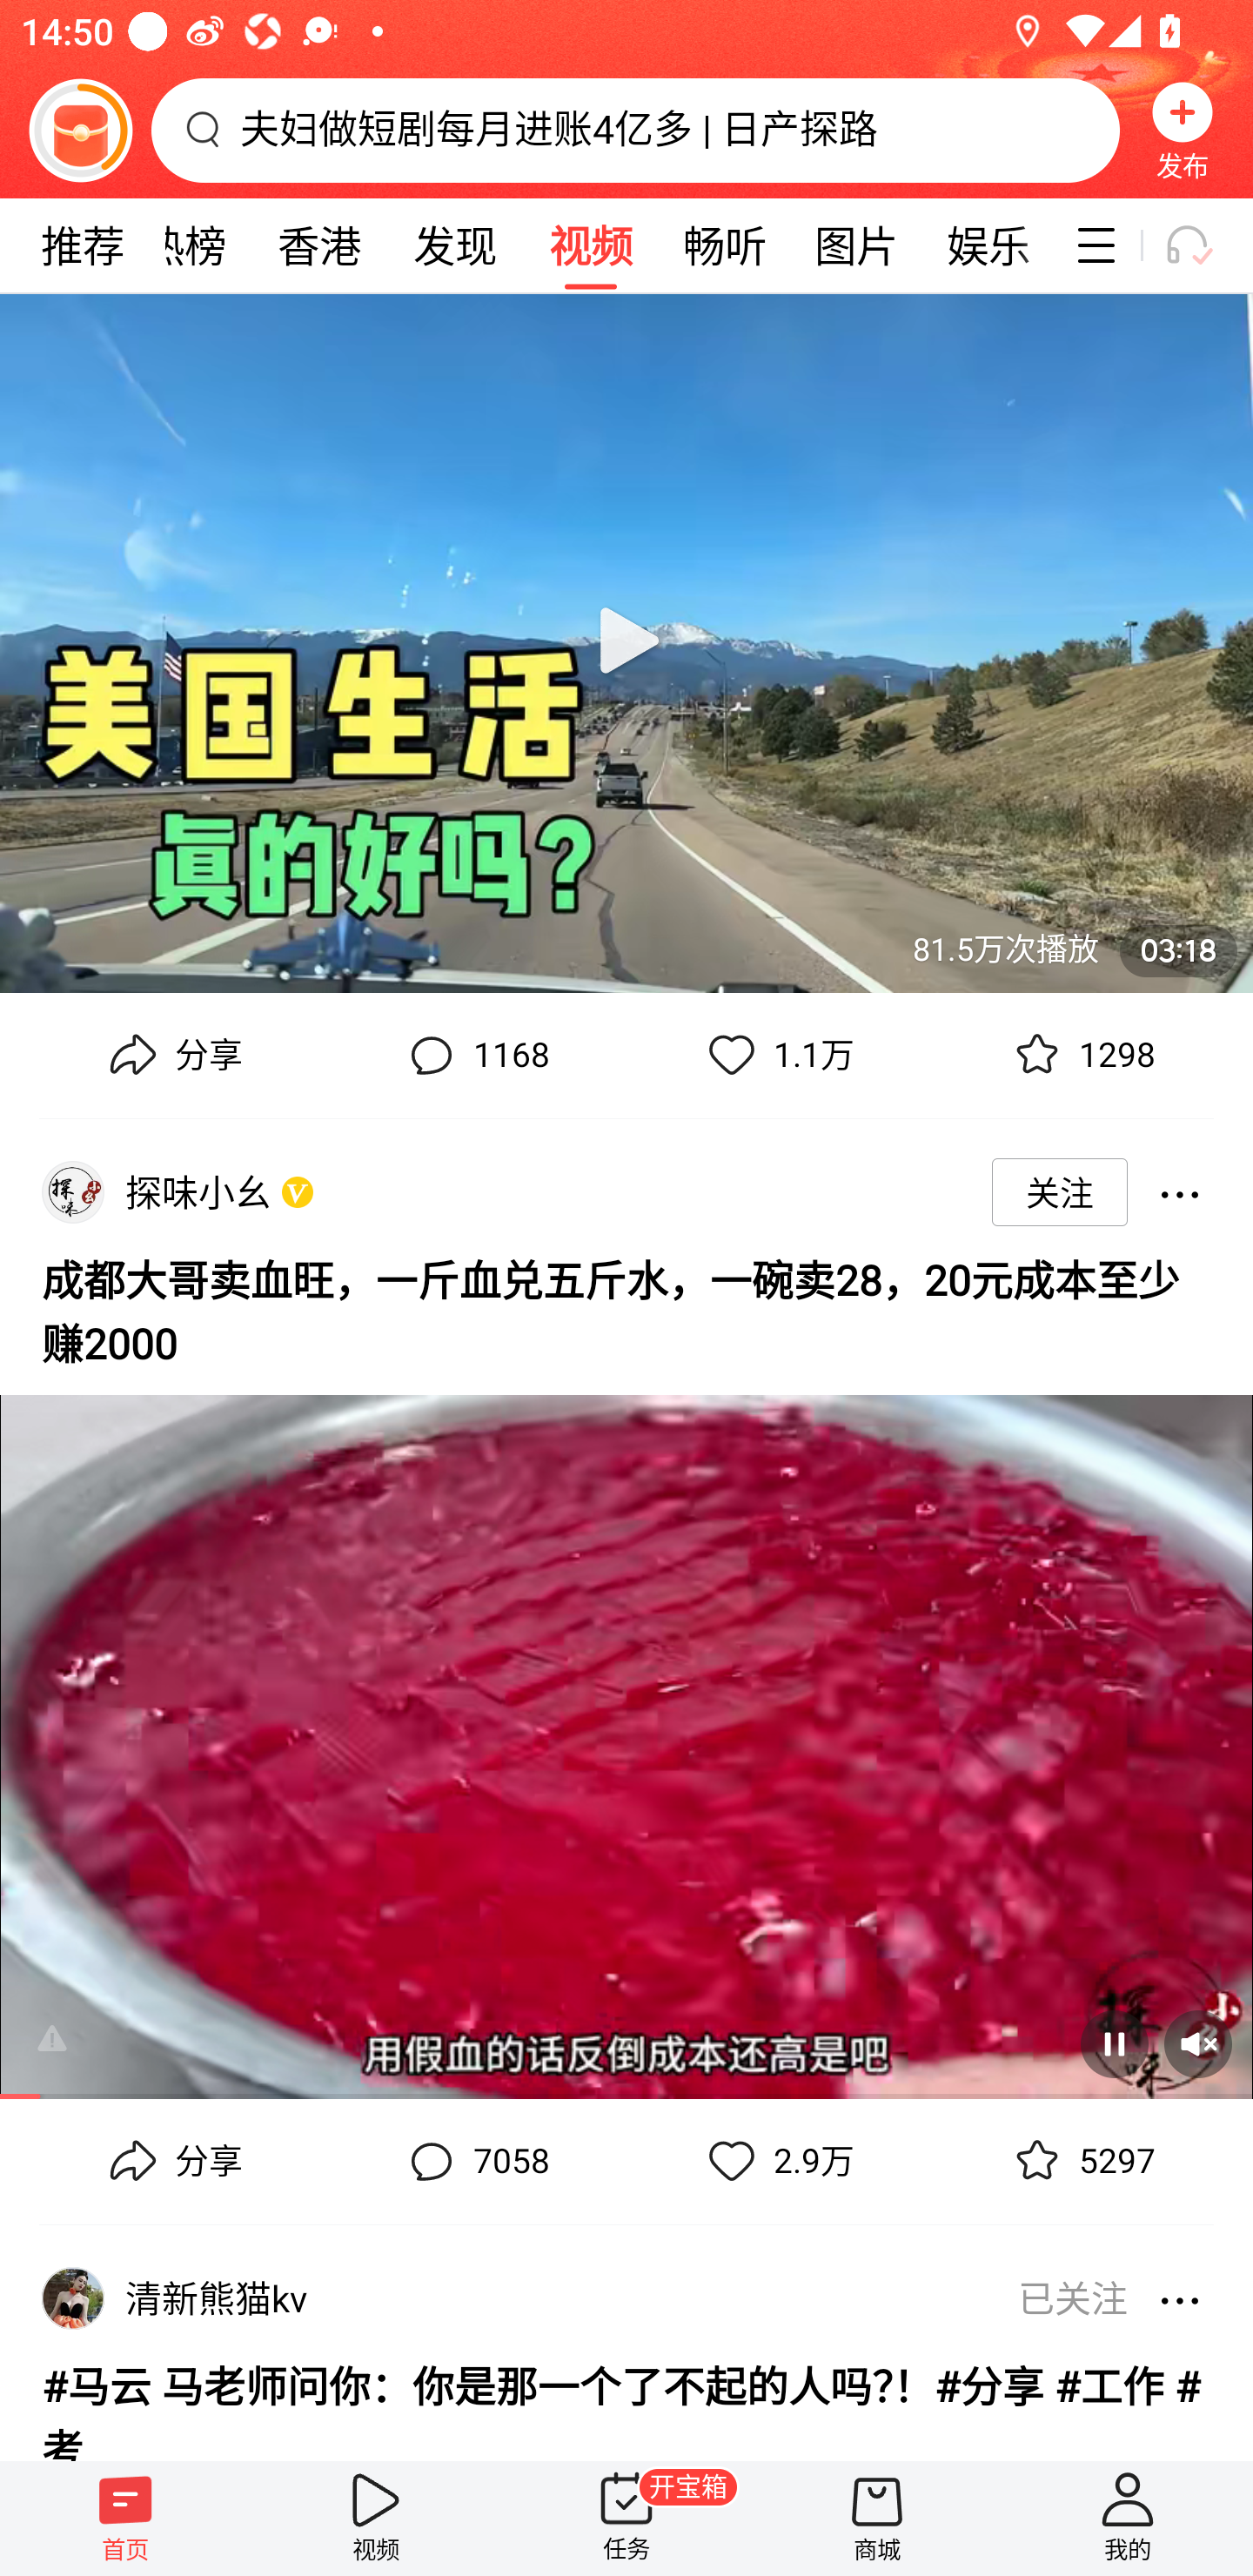  What do you see at coordinates (1183, 130) in the screenshot?
I see `发布 发布，按钮` at bounding box center [1183, 130].